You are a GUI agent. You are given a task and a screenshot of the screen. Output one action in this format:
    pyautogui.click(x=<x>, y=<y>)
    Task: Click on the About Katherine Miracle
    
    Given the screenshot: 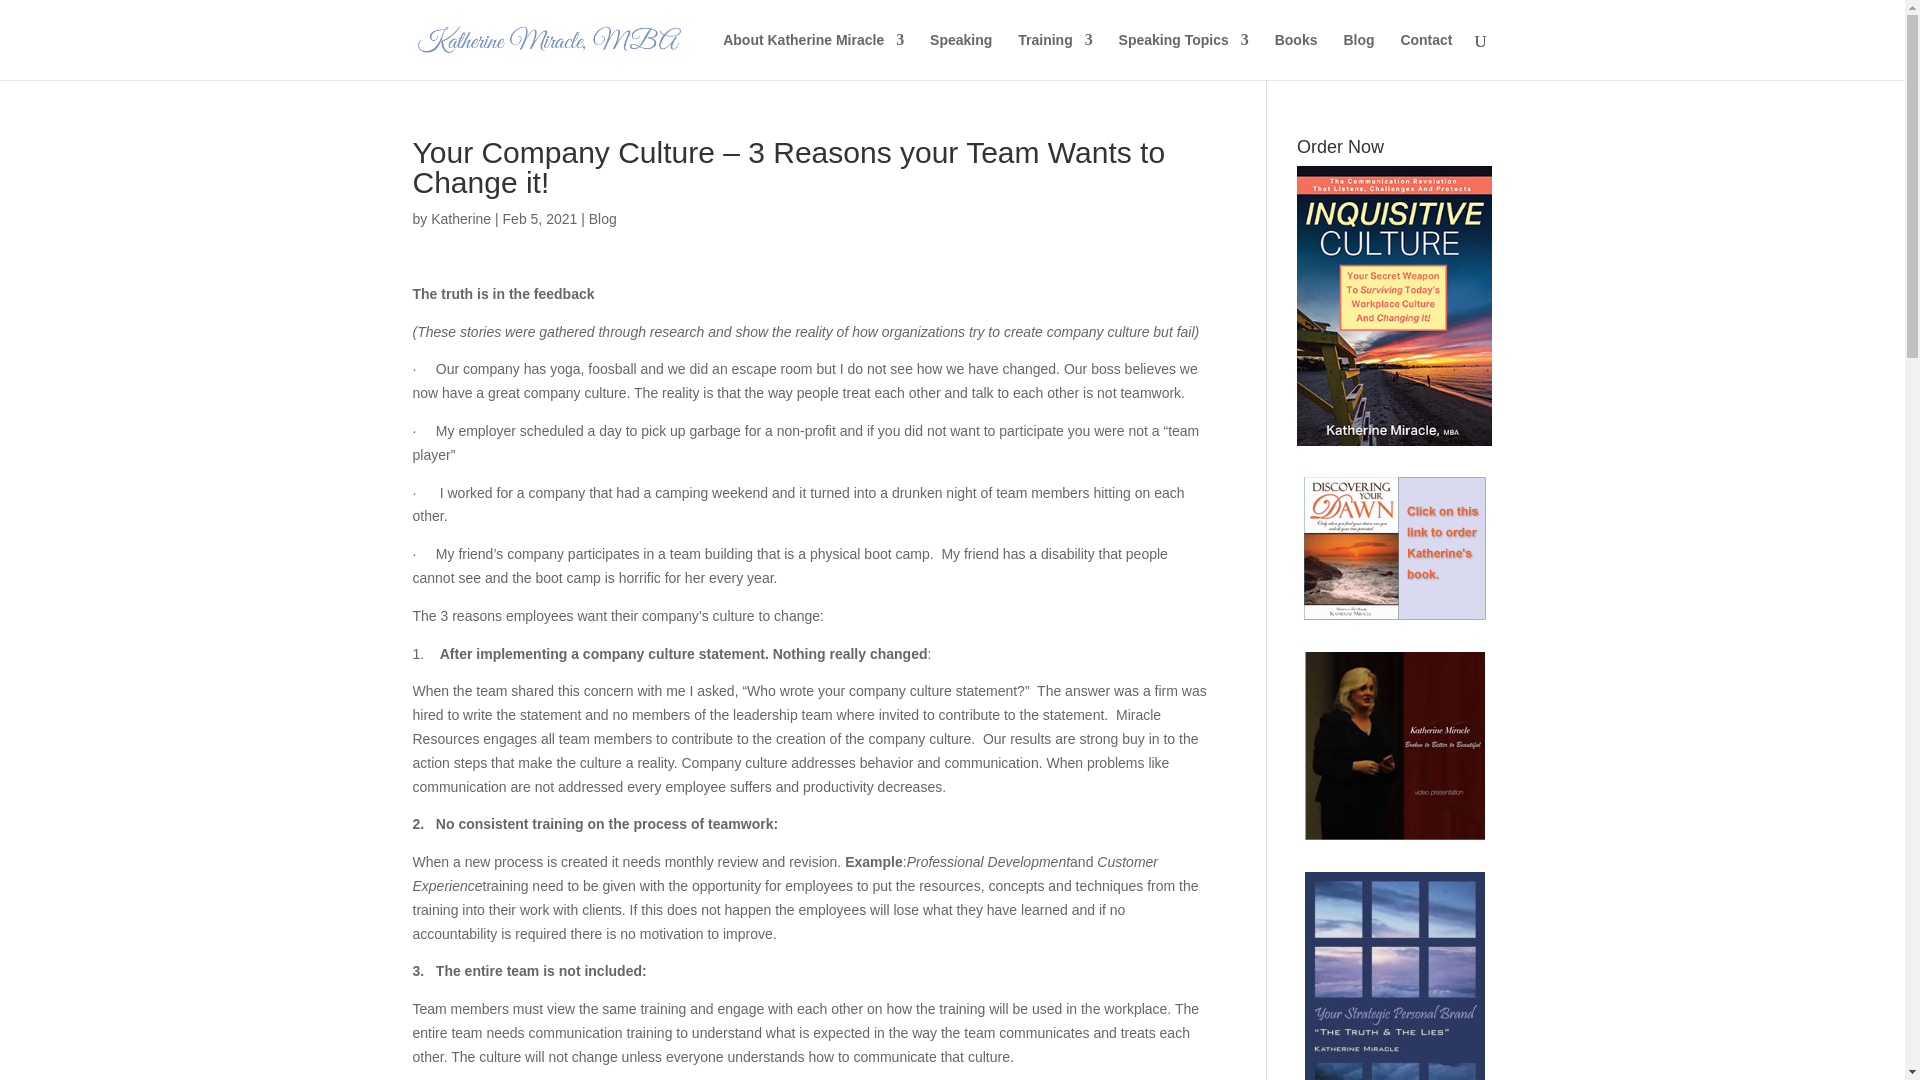 What is the action you would take?
    pyautogui.click(x=814, y=56)
    